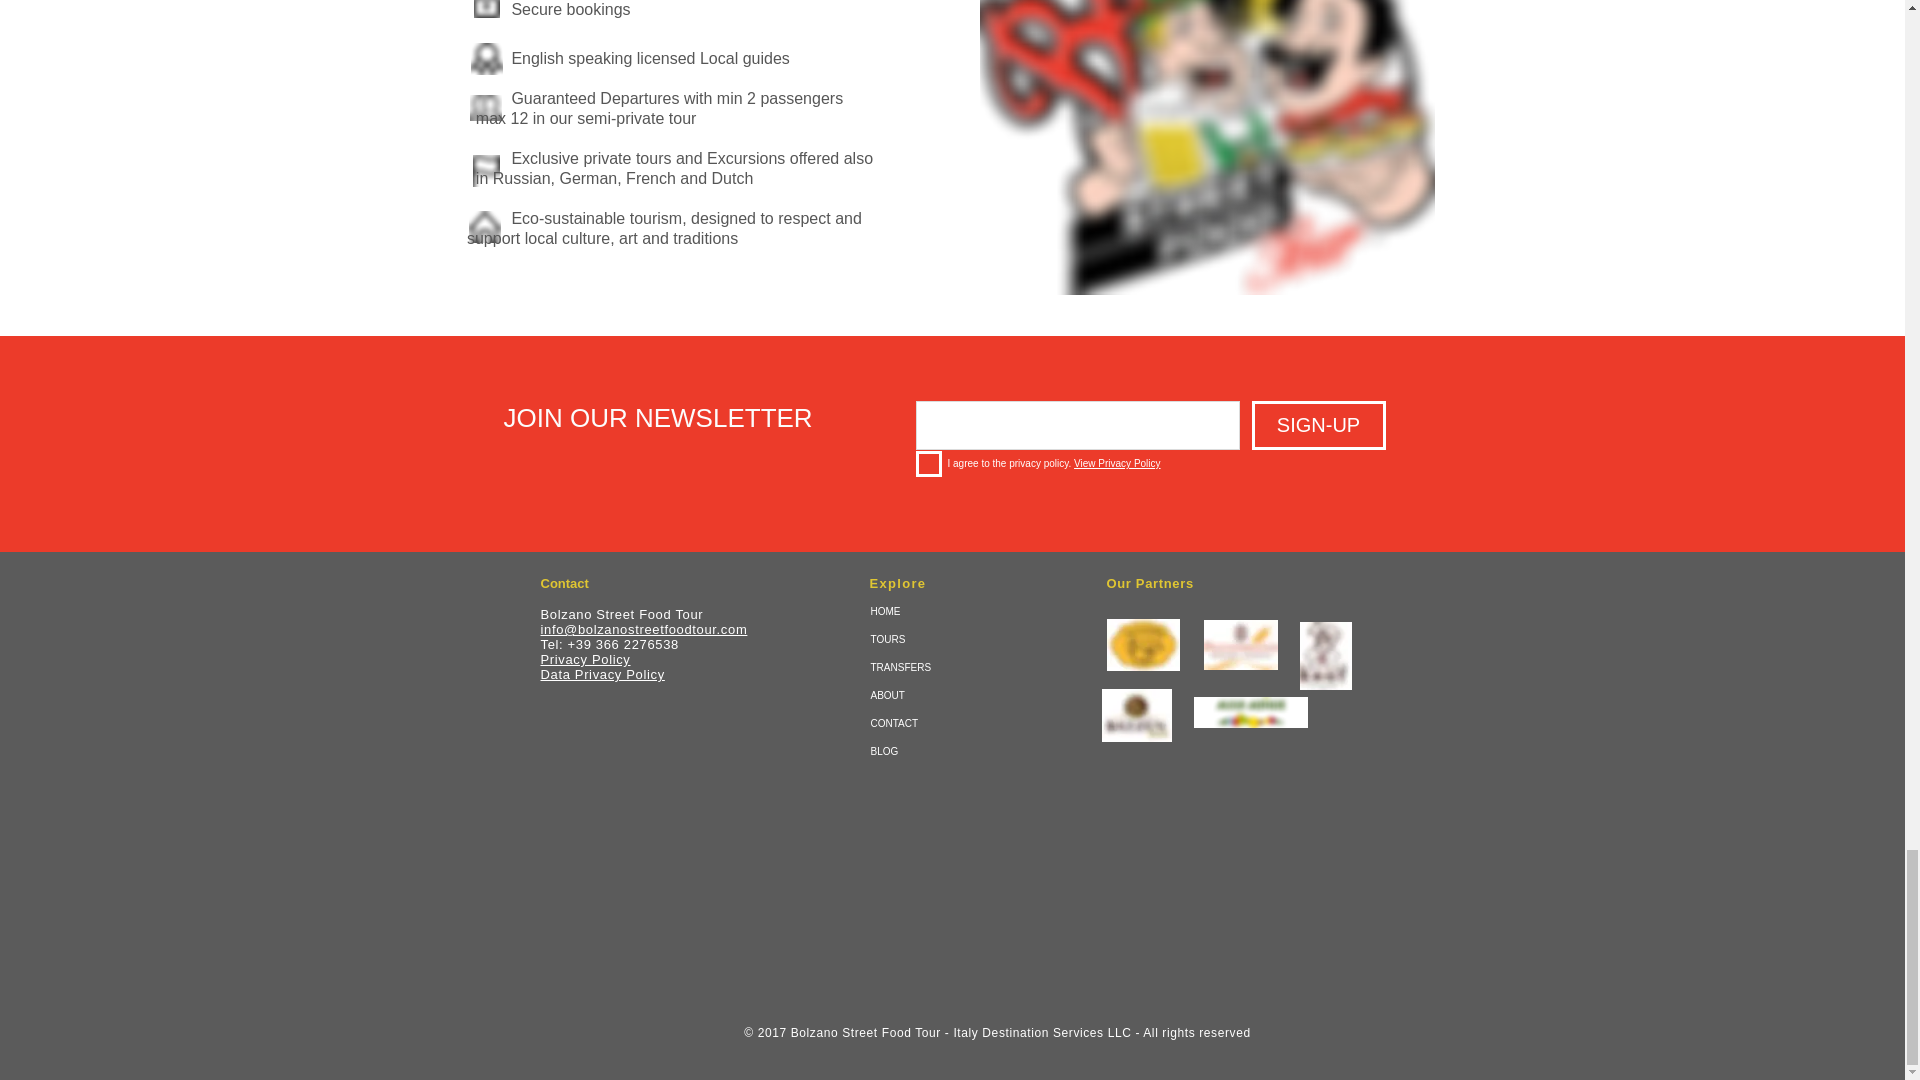  Describe the element at coordinates (944, 723) in the screenshot. I see `CONTACT` at that location.